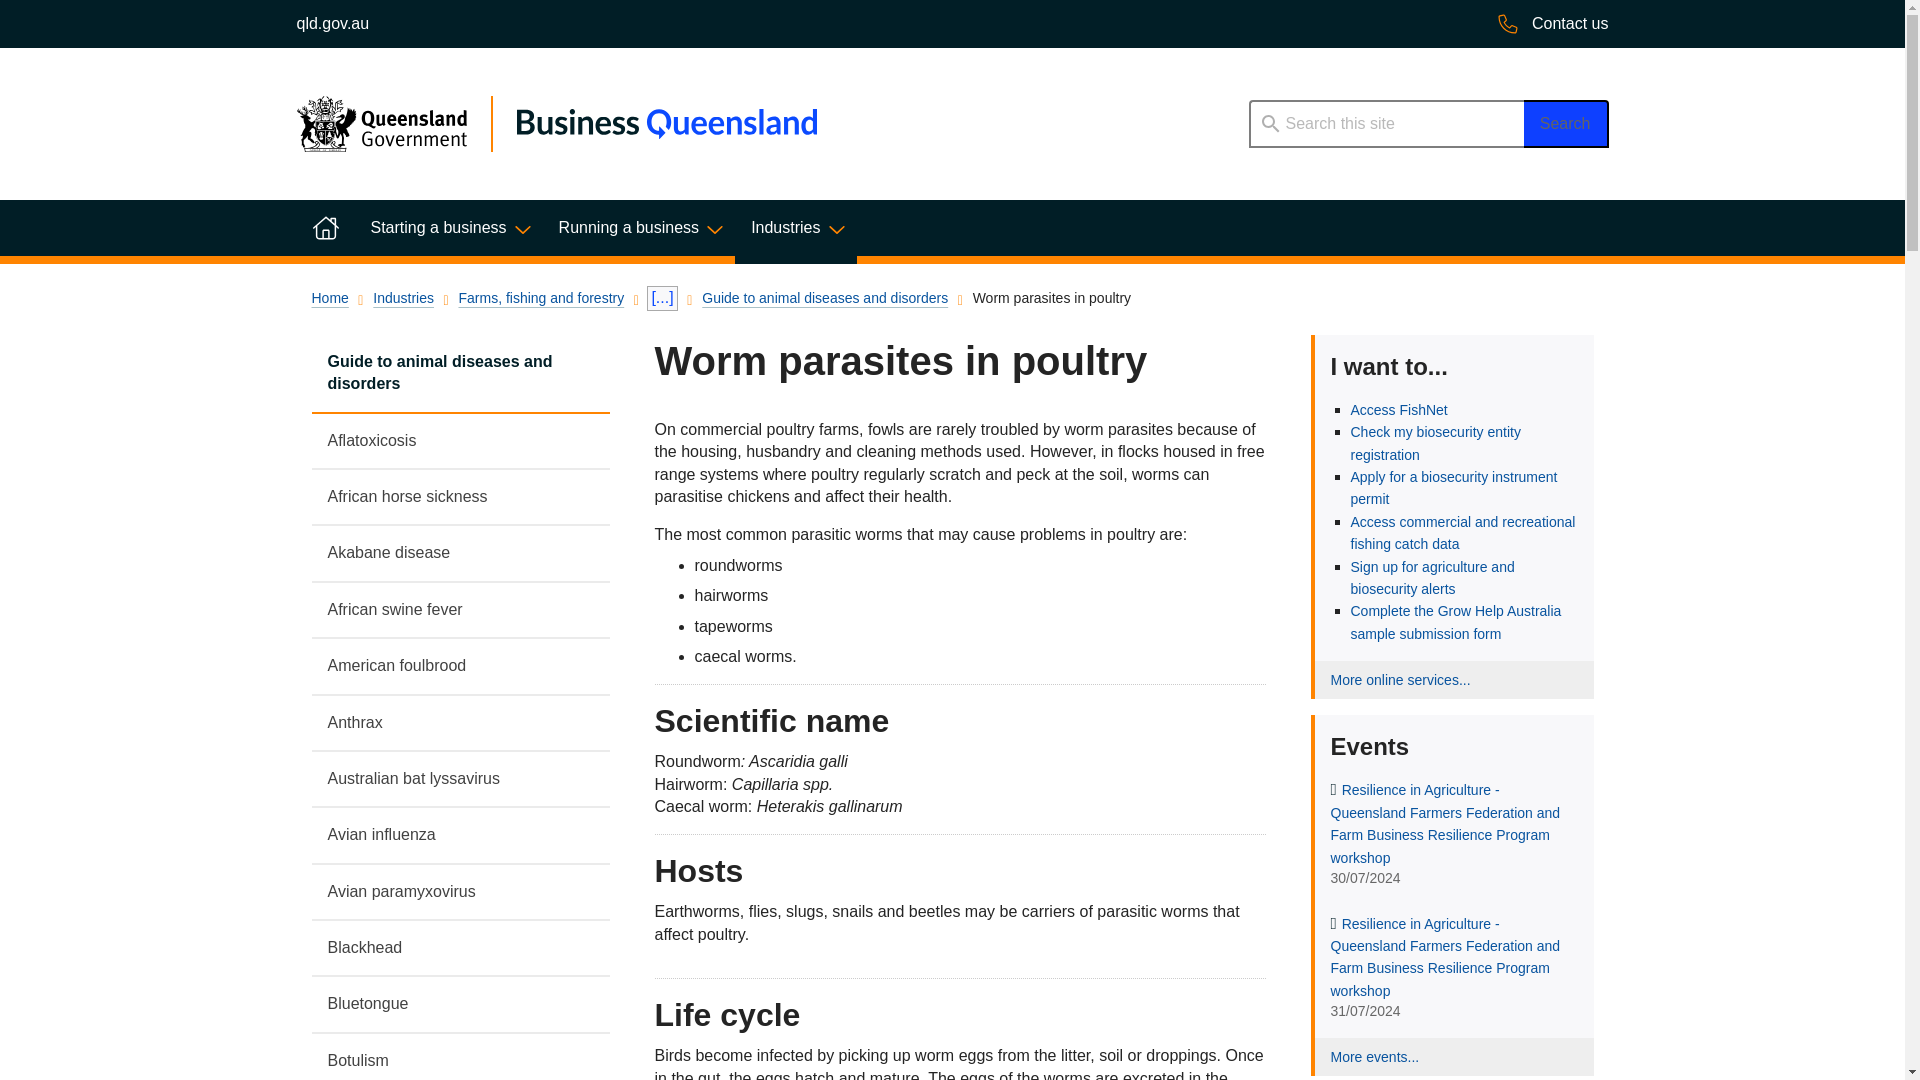 The image size is (1920, 1080). I want to click on Home, so click(324, 227).